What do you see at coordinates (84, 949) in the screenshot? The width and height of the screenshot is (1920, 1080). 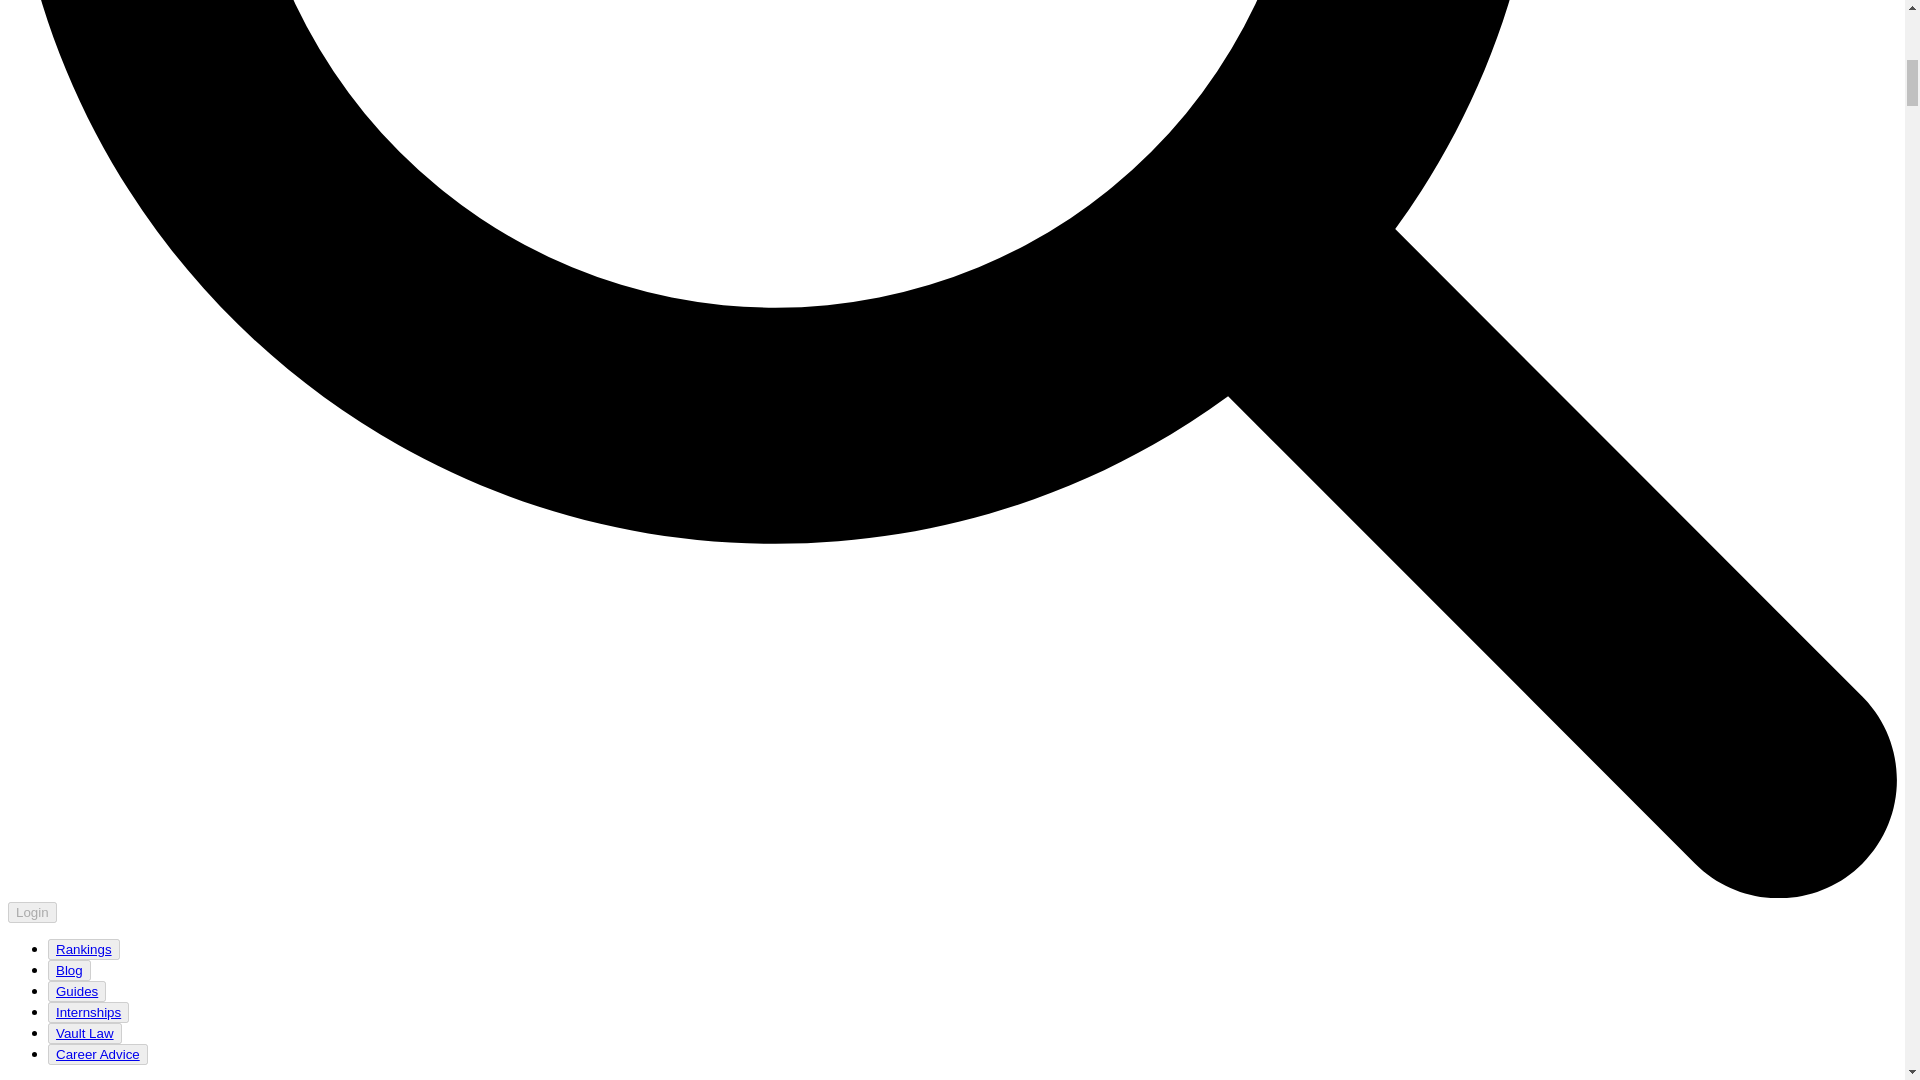 I see `Rankings` at bounding box center [84, 949].